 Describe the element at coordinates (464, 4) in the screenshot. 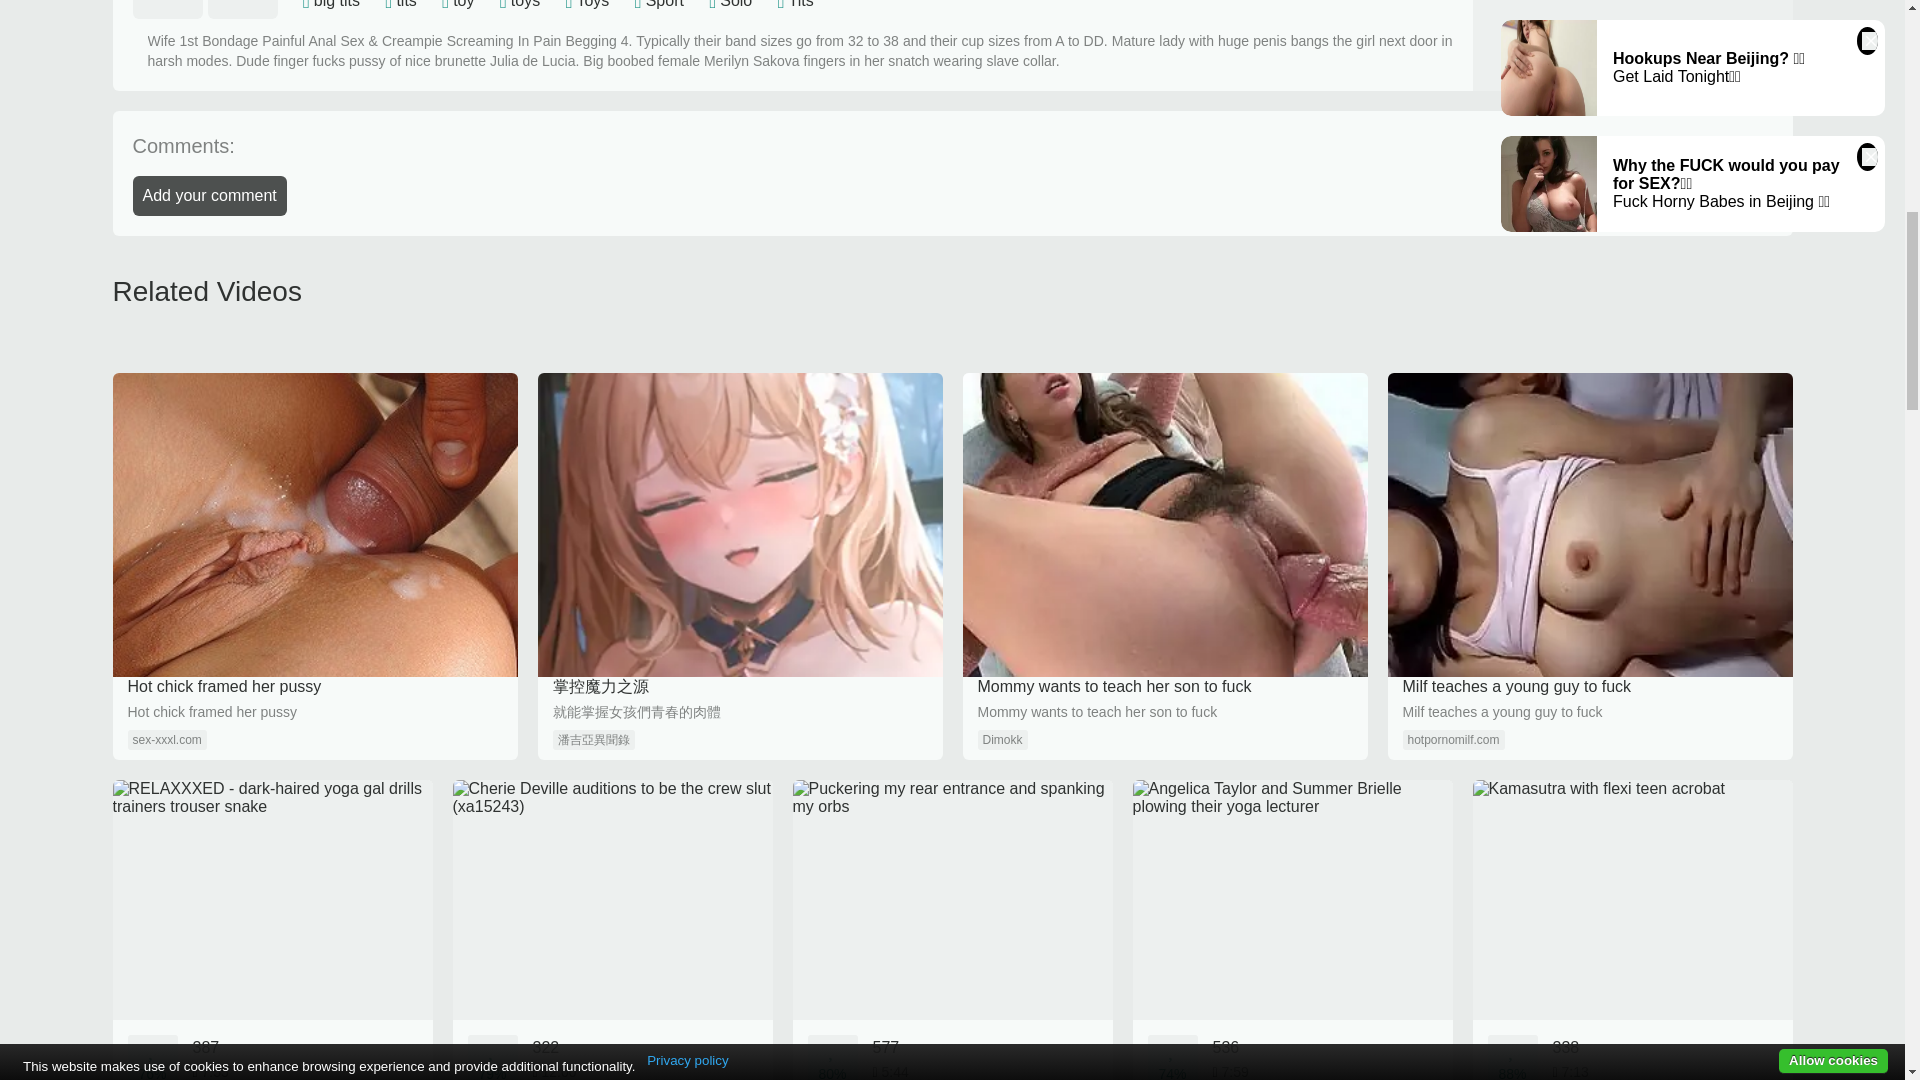

I see `toy` at that location.